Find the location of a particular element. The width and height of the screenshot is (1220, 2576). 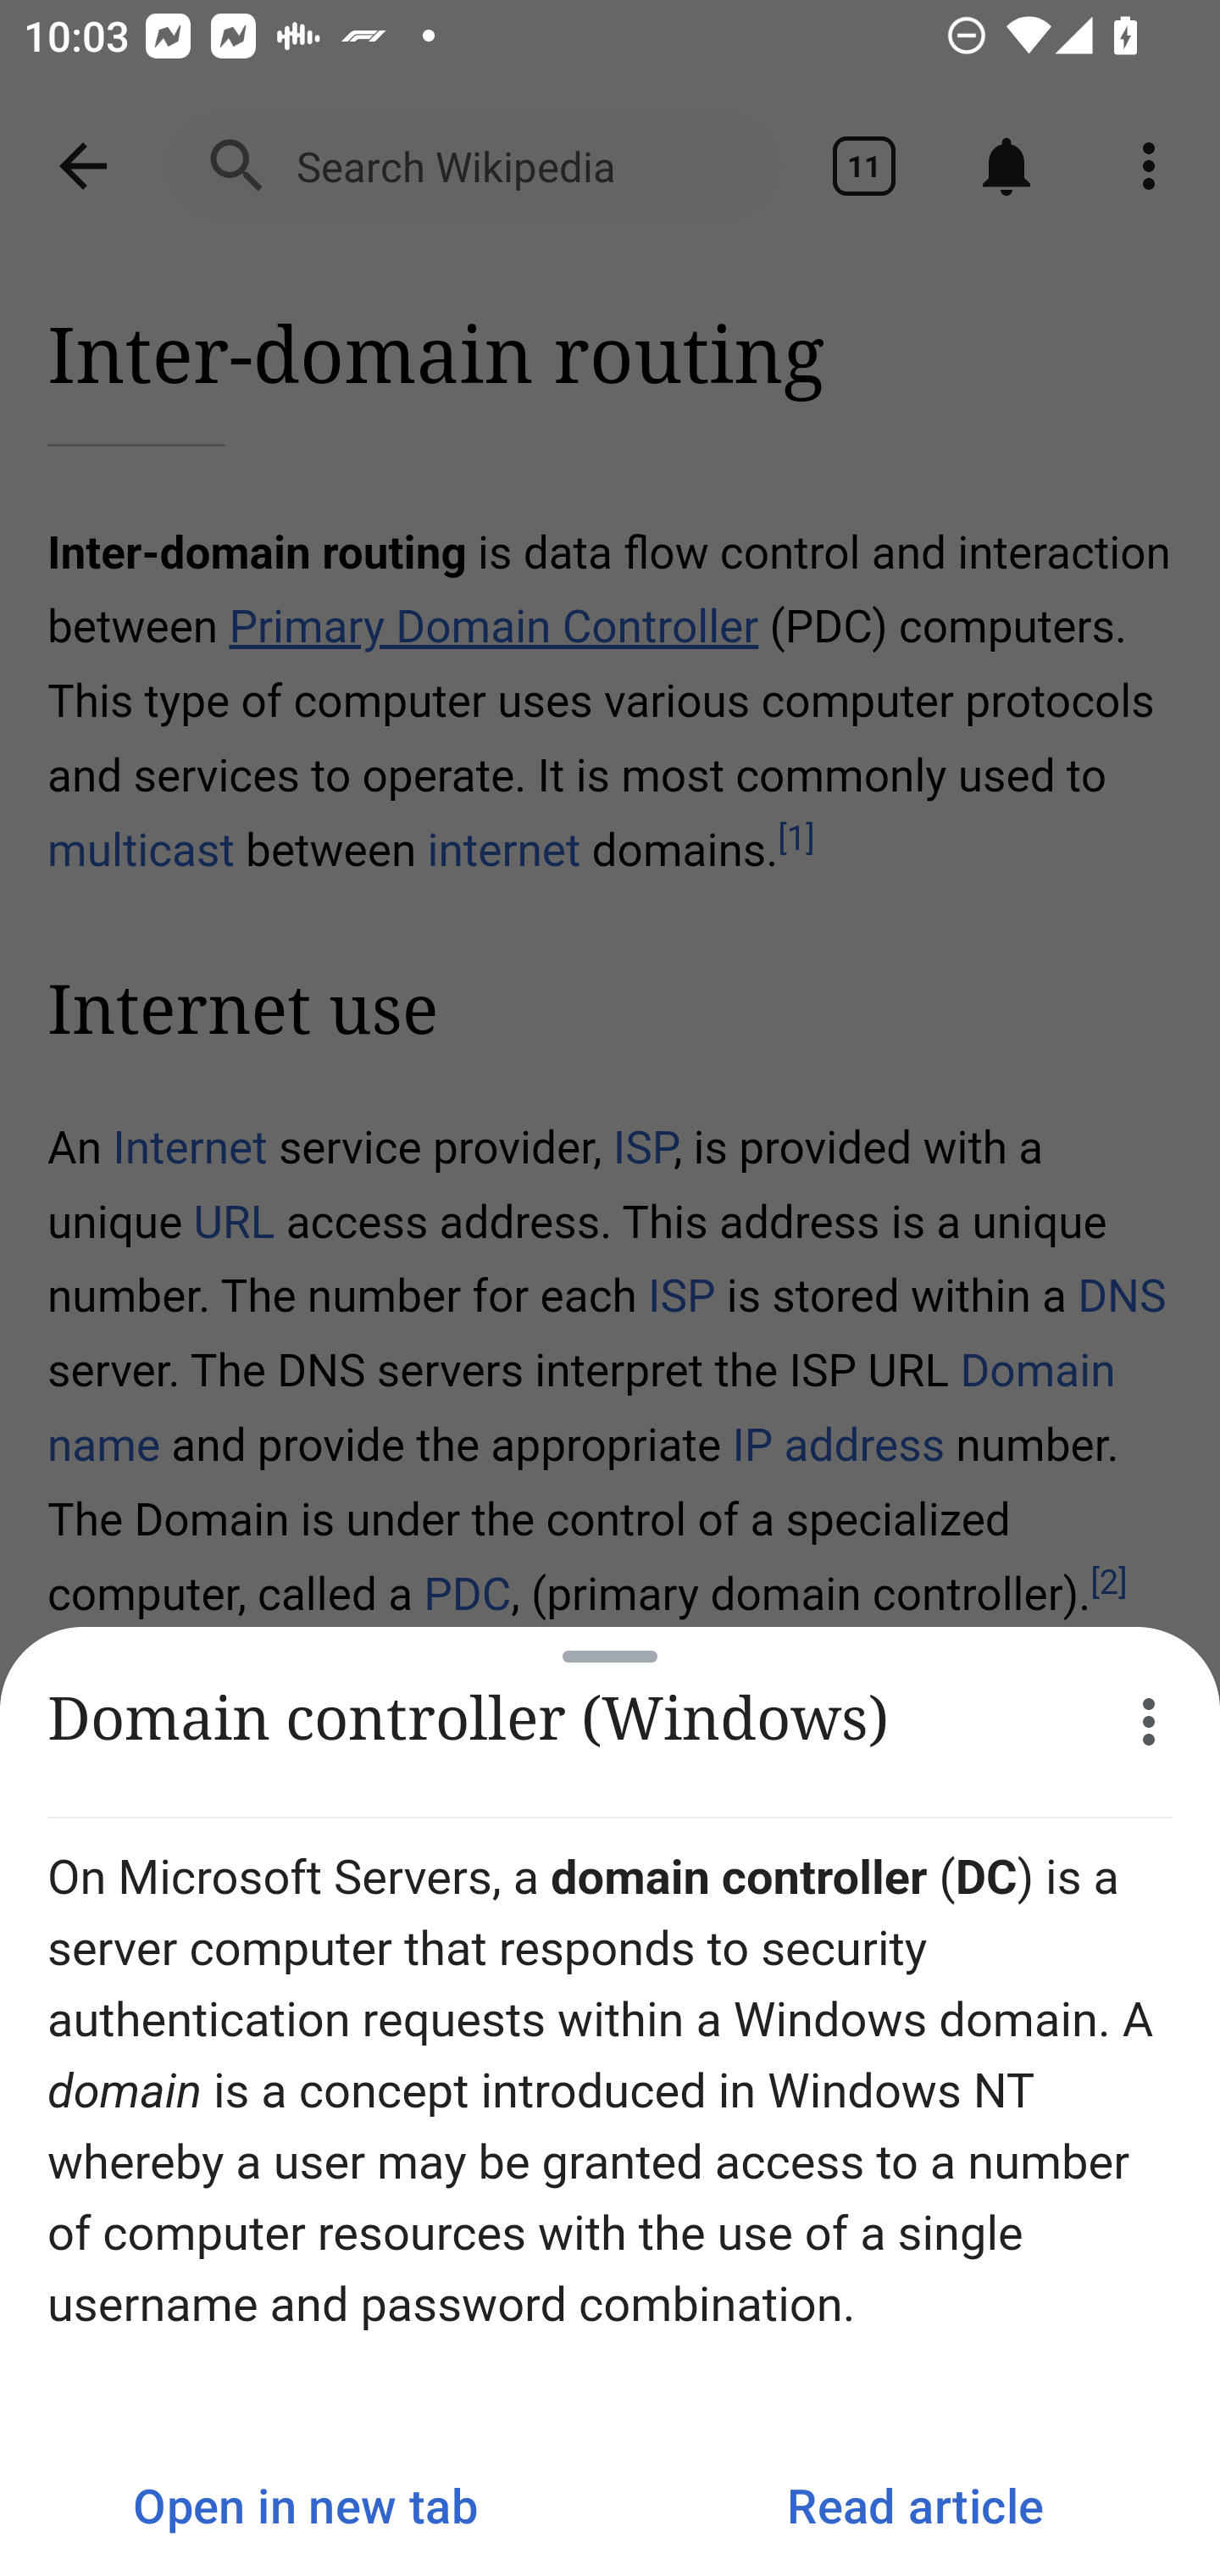

More options is located at coordinates (1149, 1722).